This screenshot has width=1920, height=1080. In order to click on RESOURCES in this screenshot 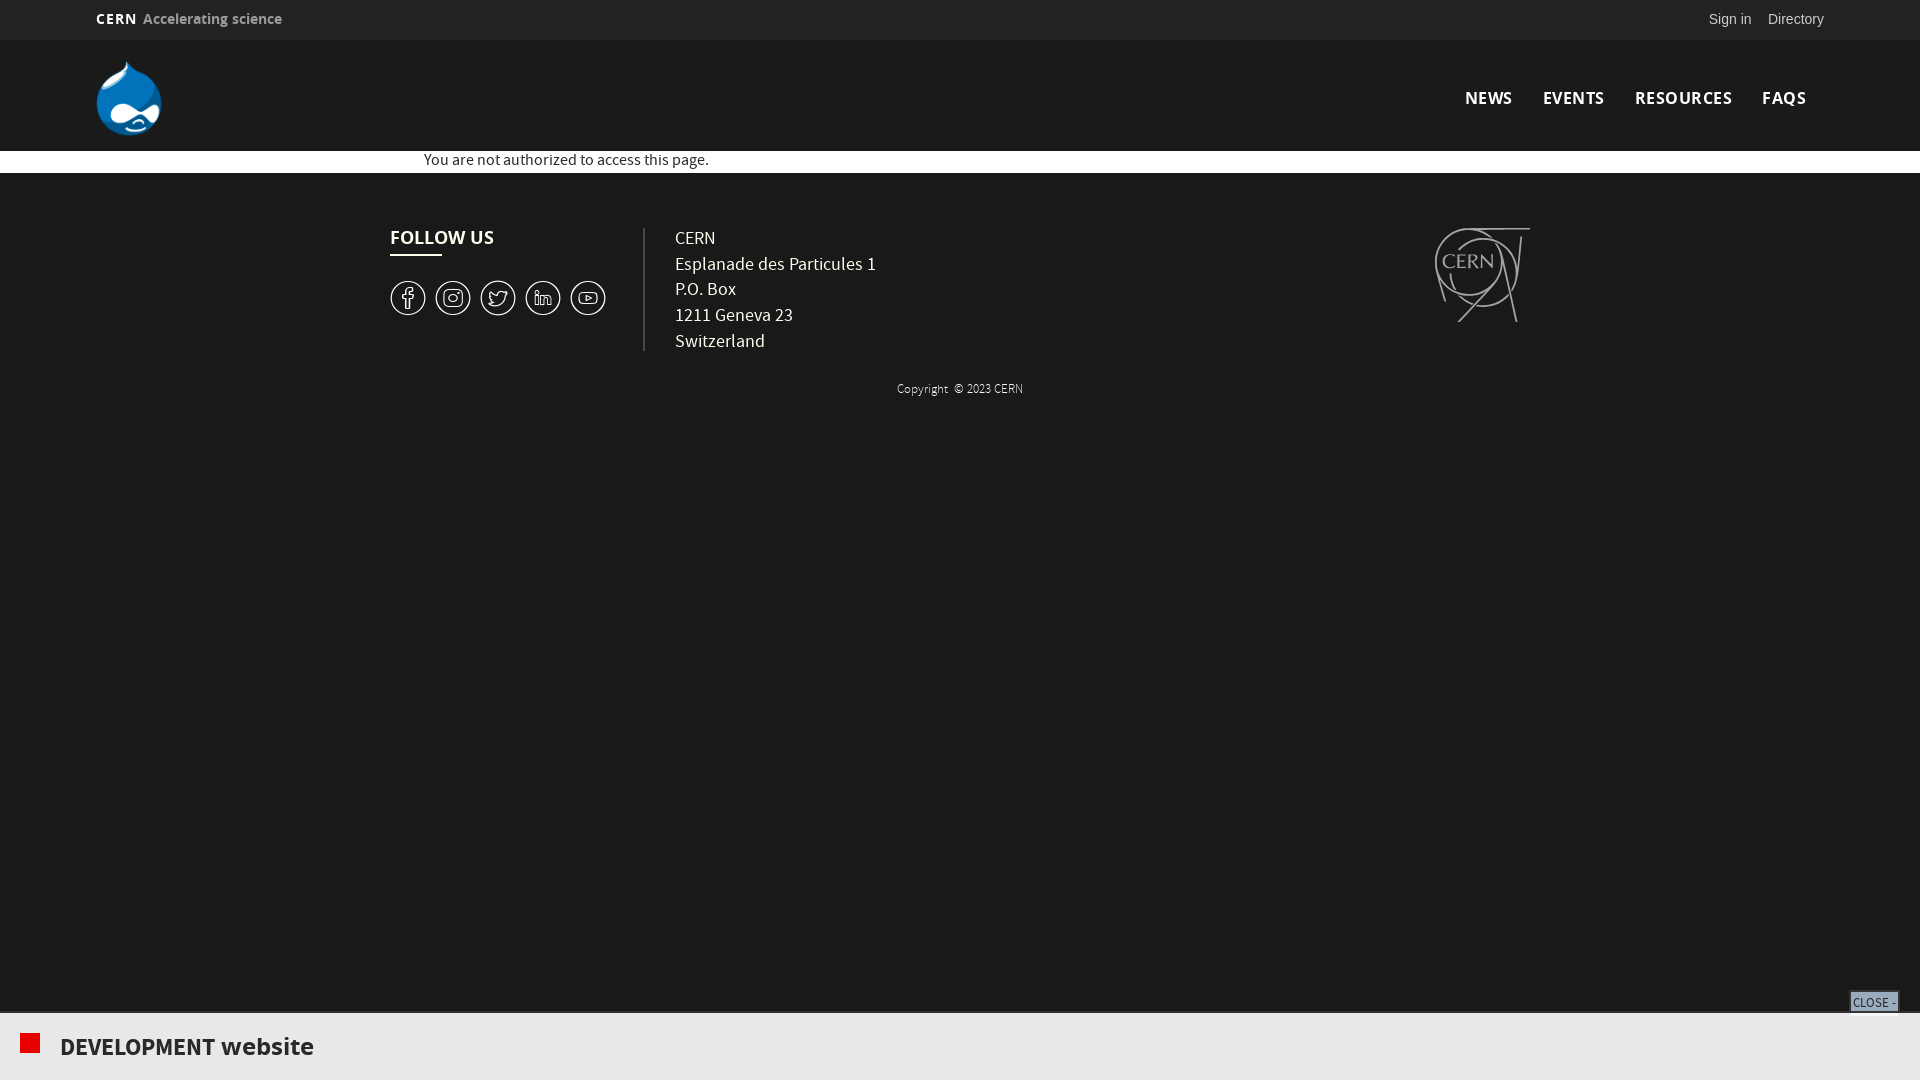, I will do `click(1683, 98)`.